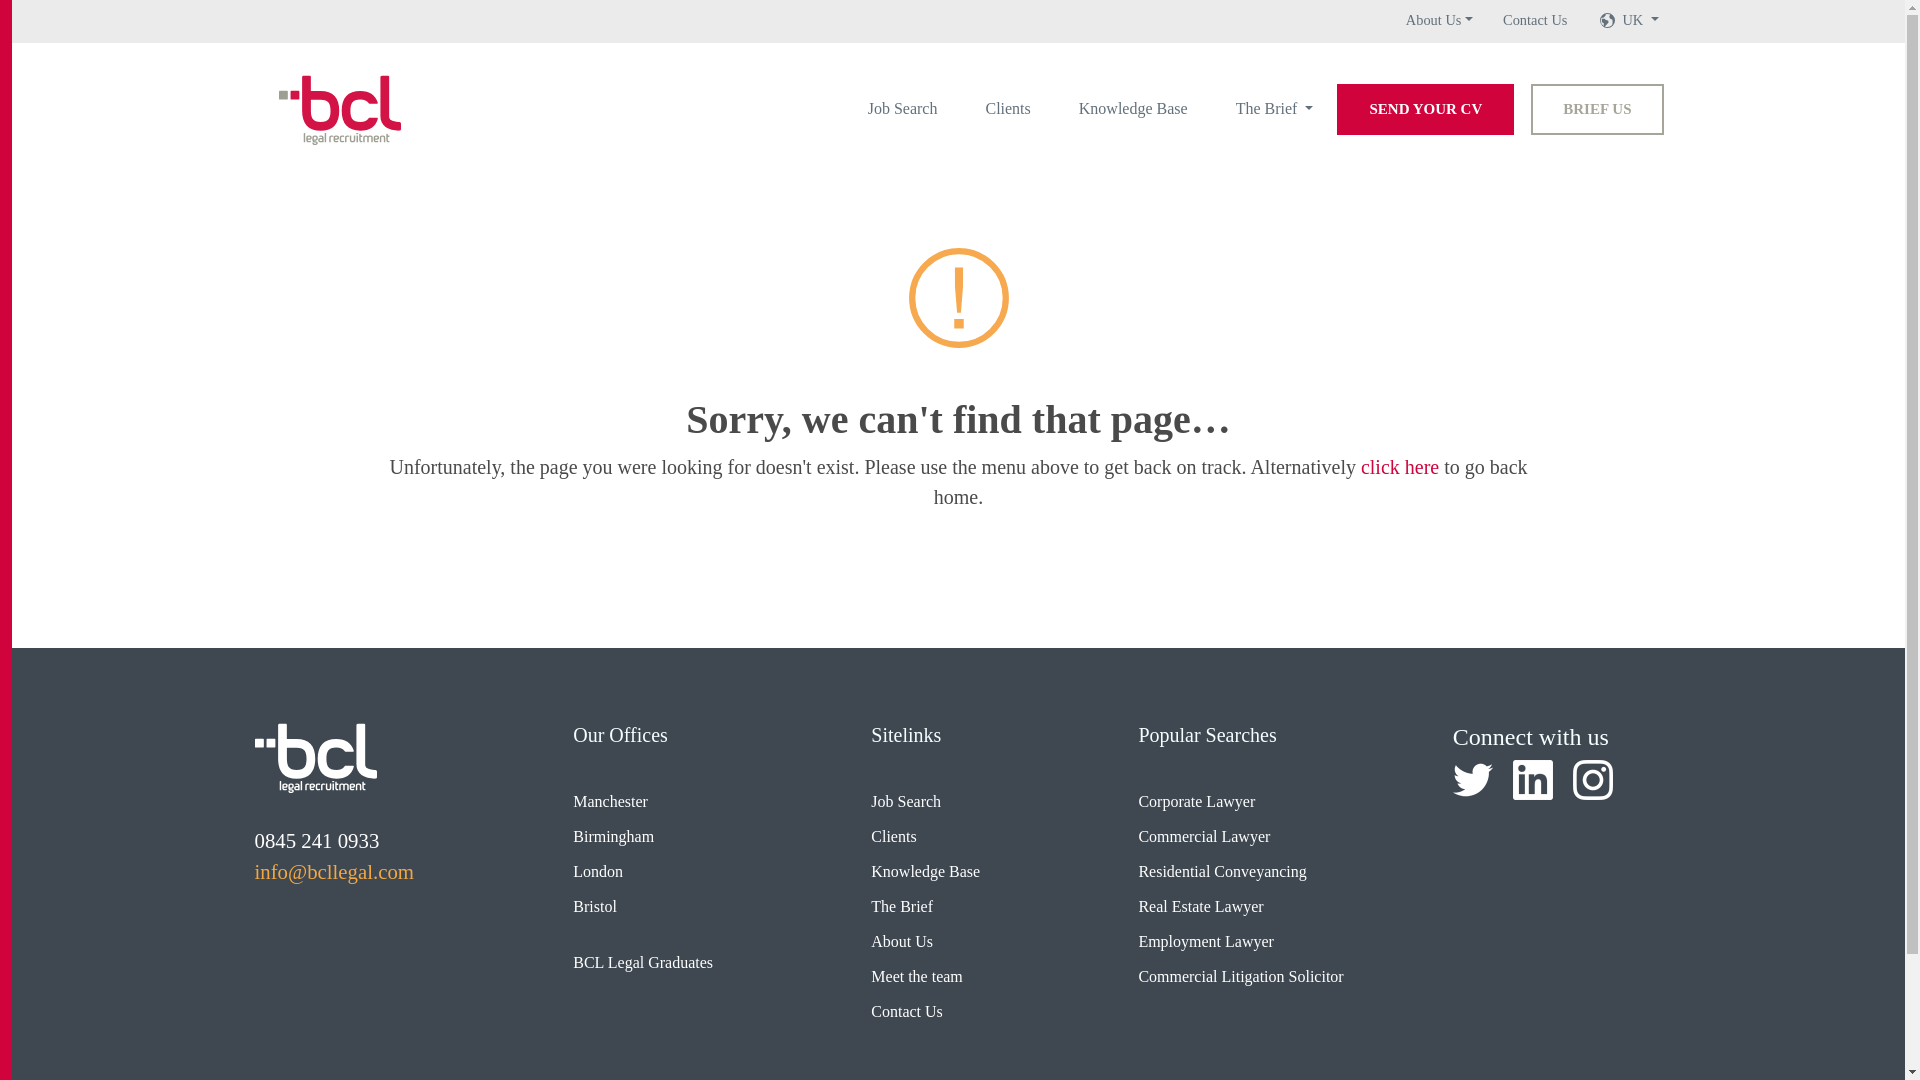 The width and height of the screenshot is (1920, 1080). I want to click on Clients, so click(1008, 108).